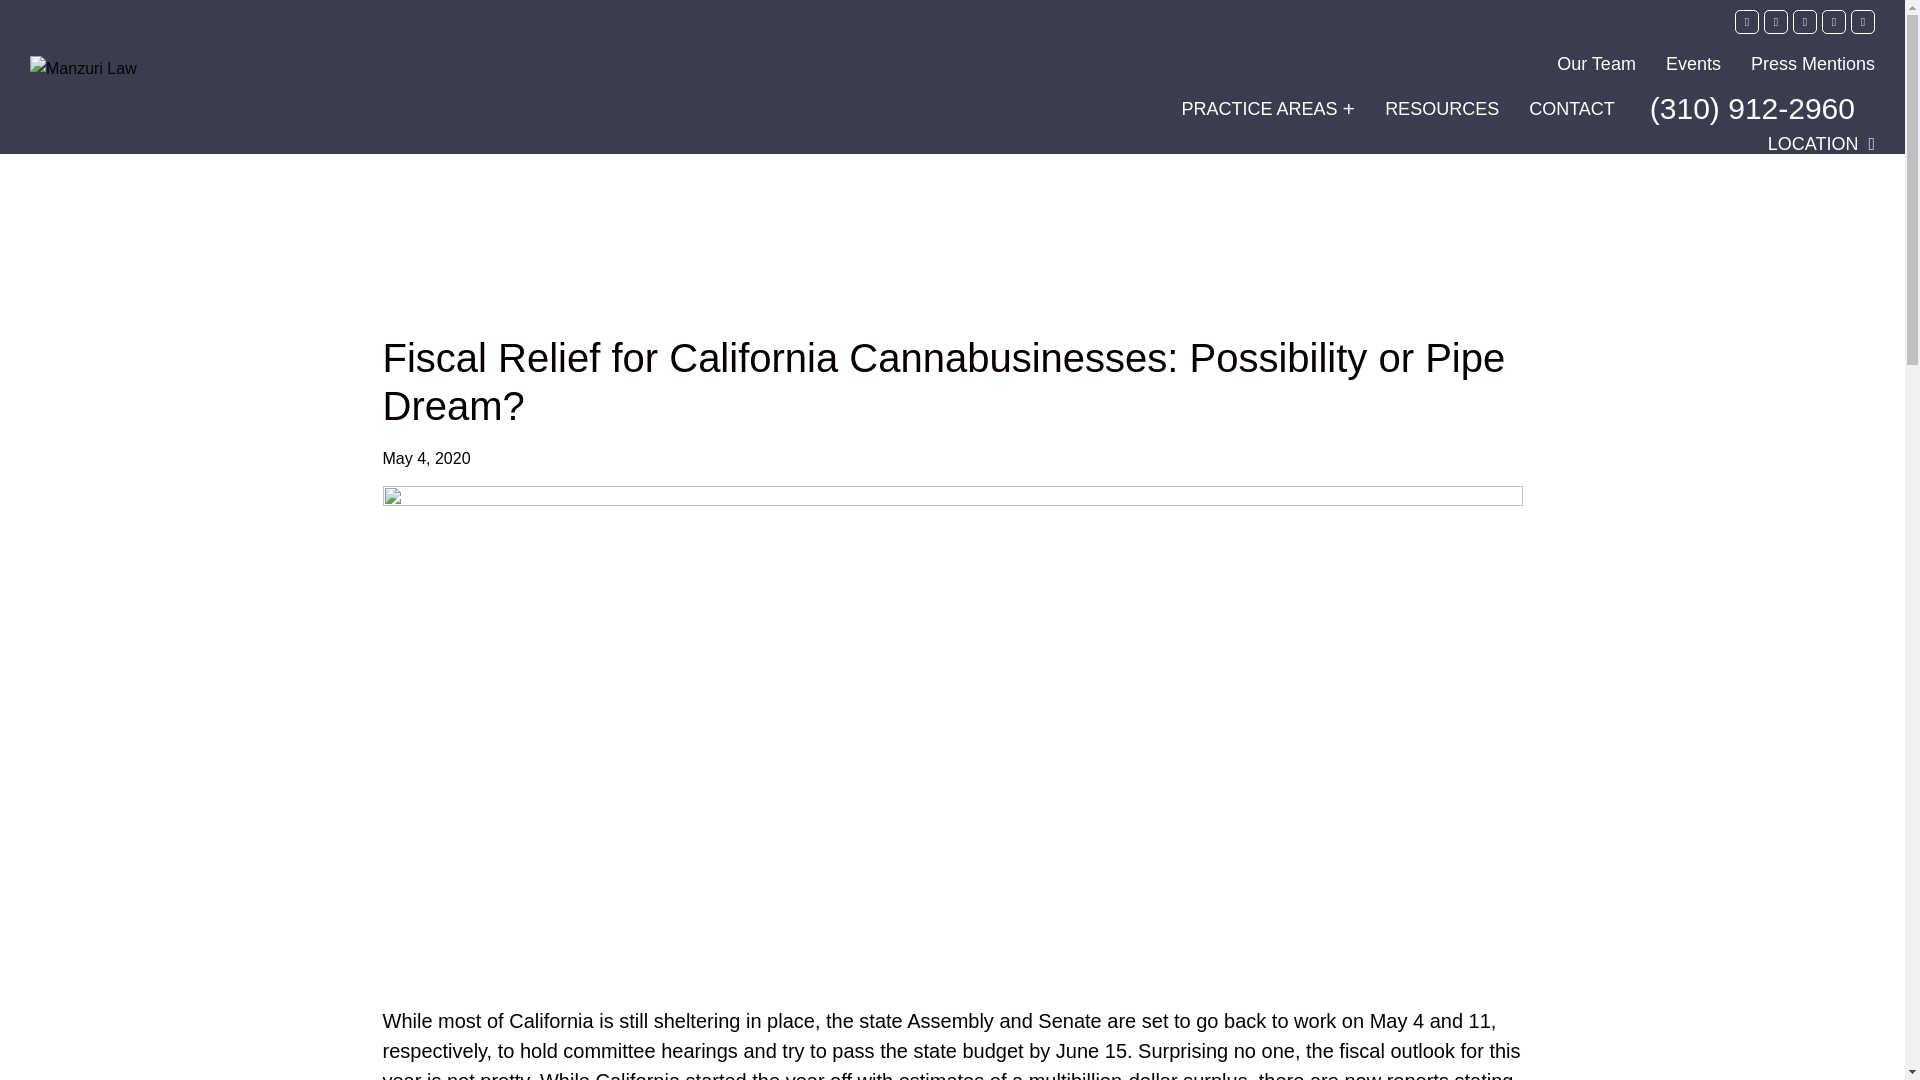  I want to click on RESOURCES, so click(1442, 108).